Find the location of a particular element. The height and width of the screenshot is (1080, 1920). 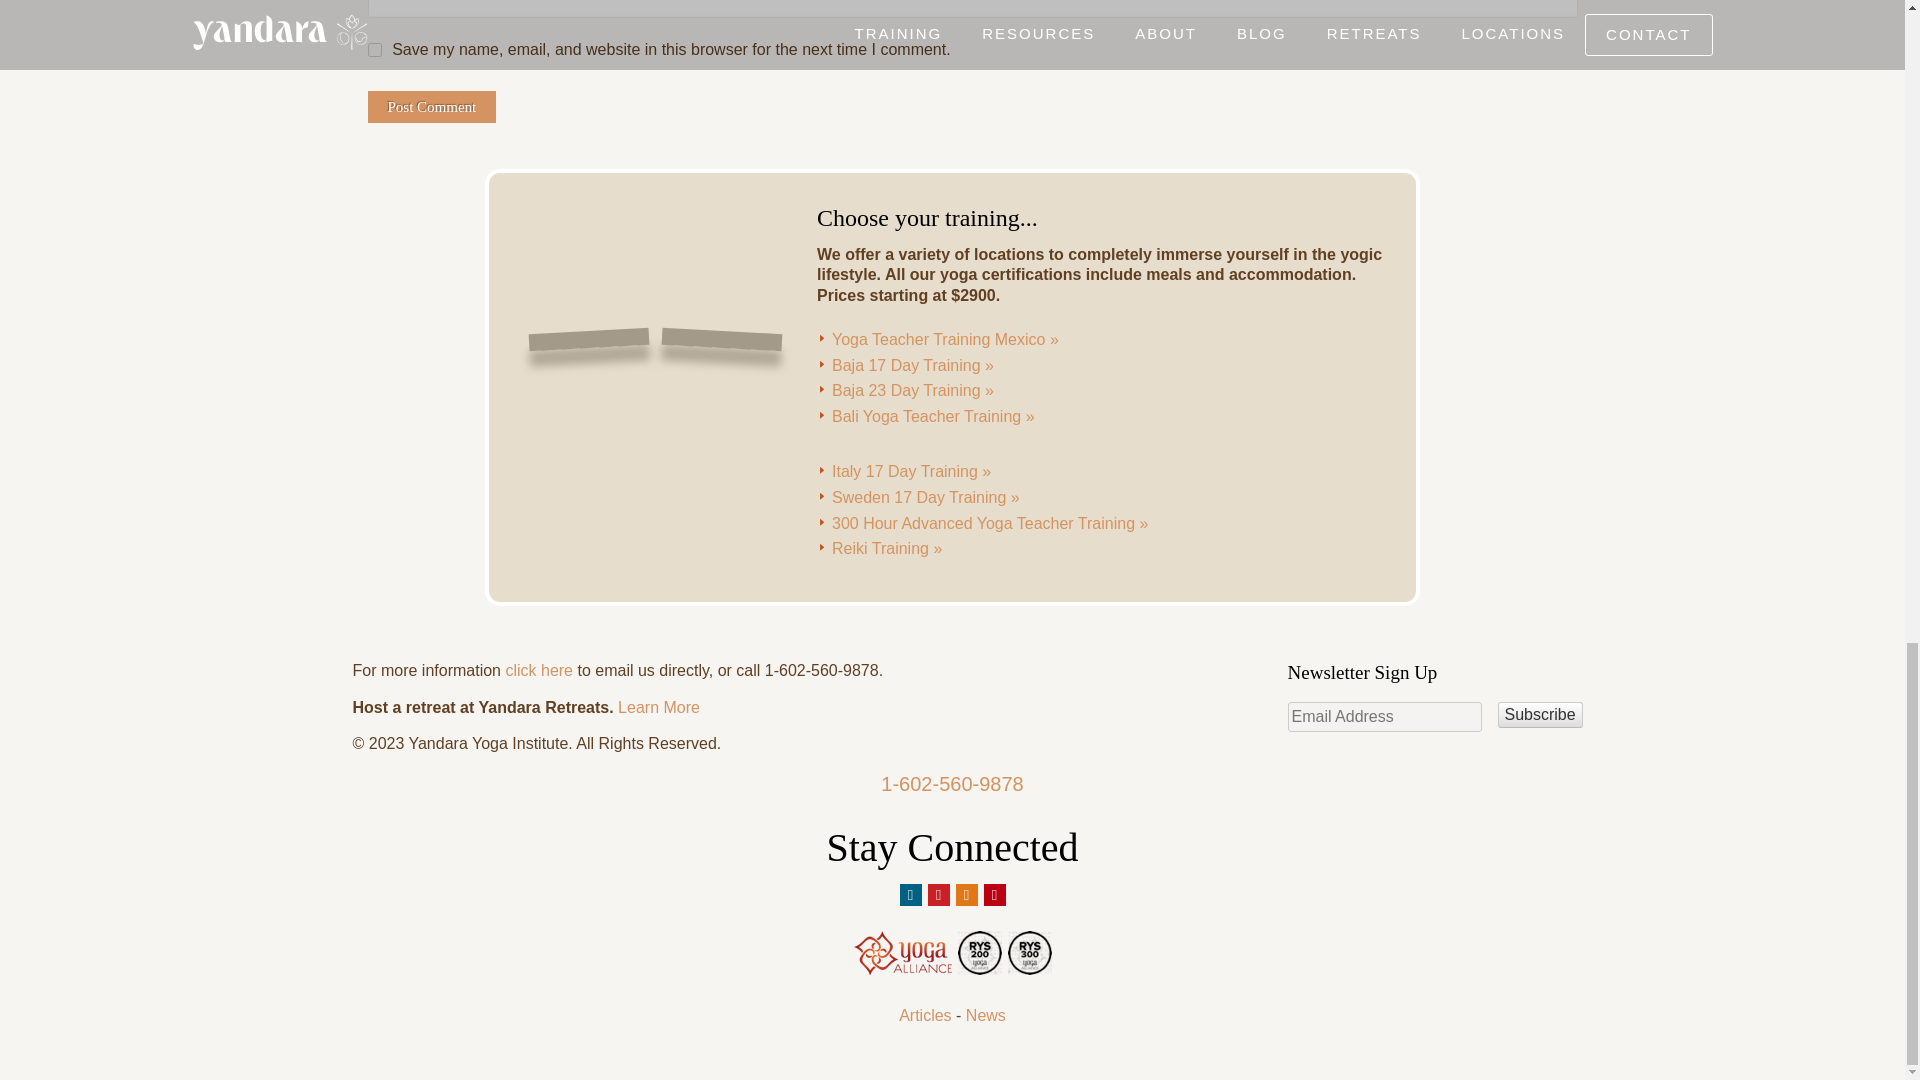

Facebook is located at coordinates (910, 895).